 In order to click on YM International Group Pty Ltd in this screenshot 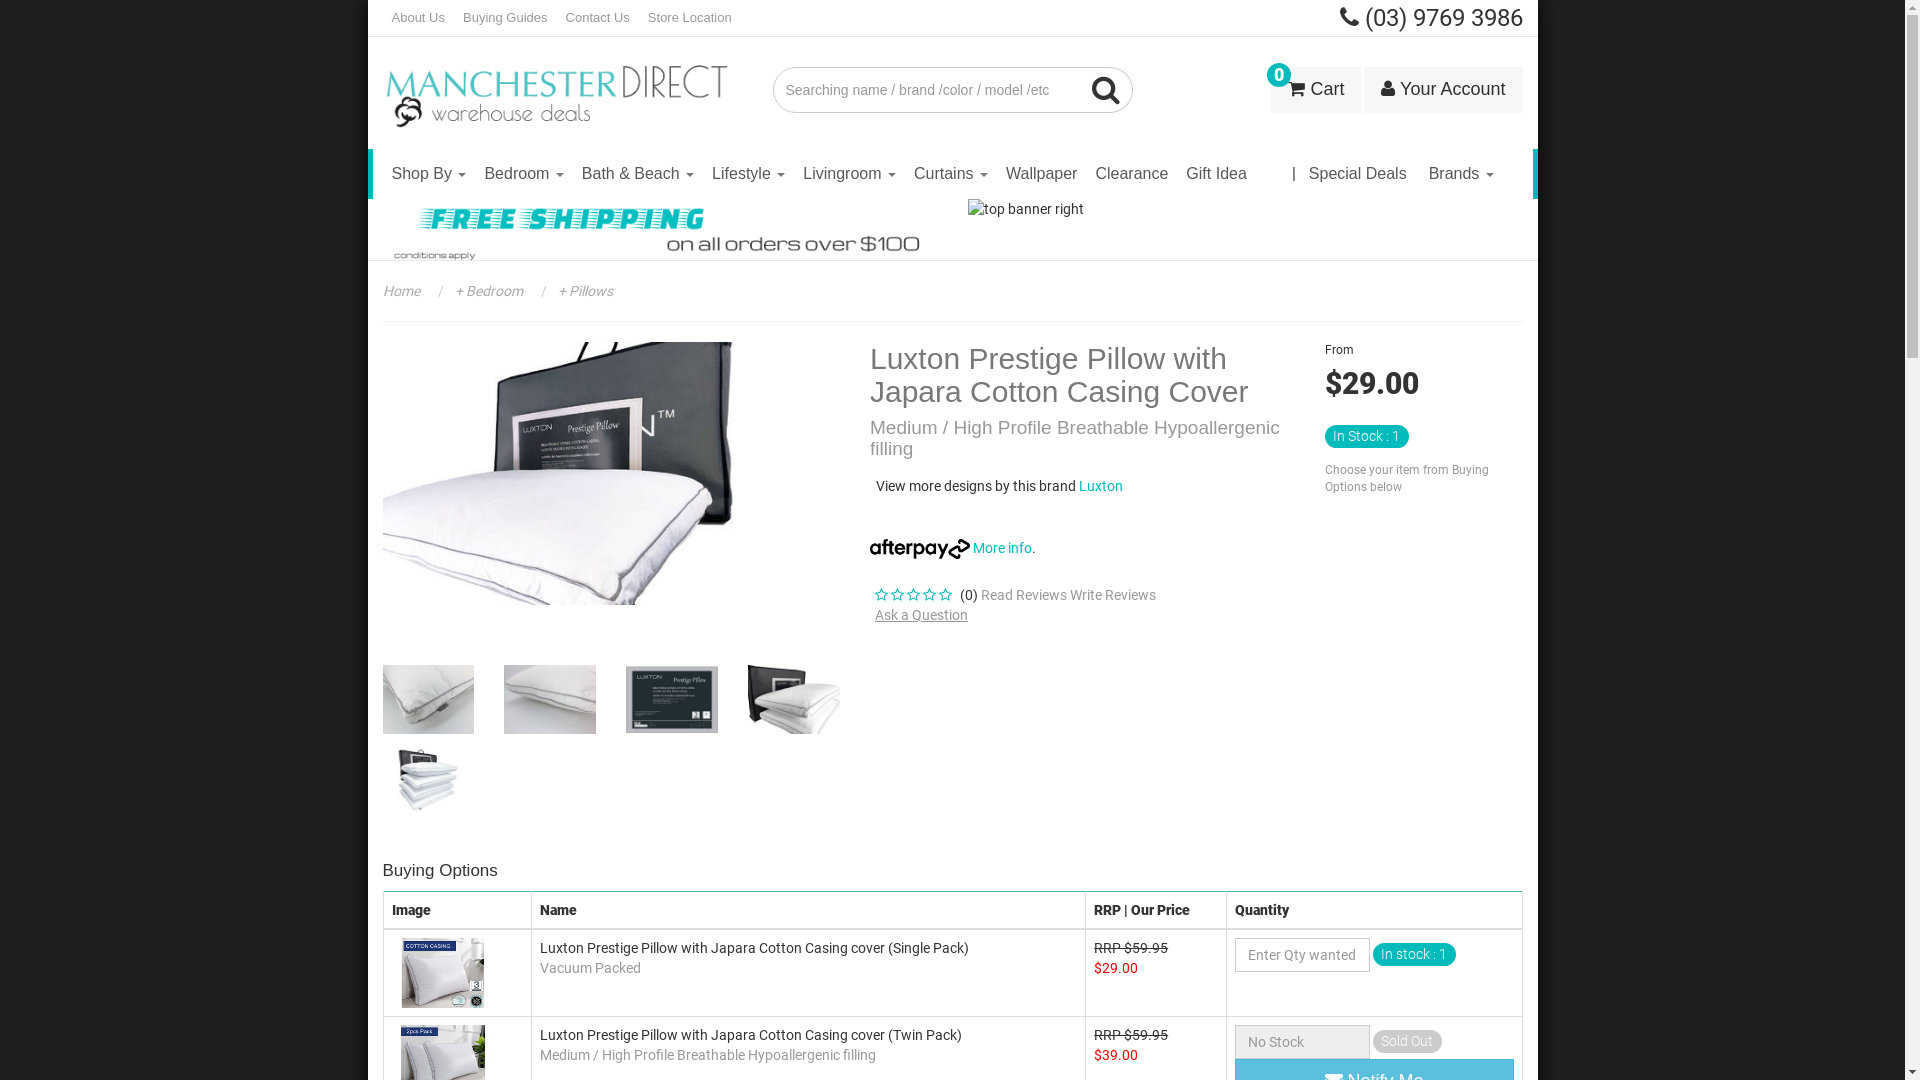, I will do `click(562, 82)`.